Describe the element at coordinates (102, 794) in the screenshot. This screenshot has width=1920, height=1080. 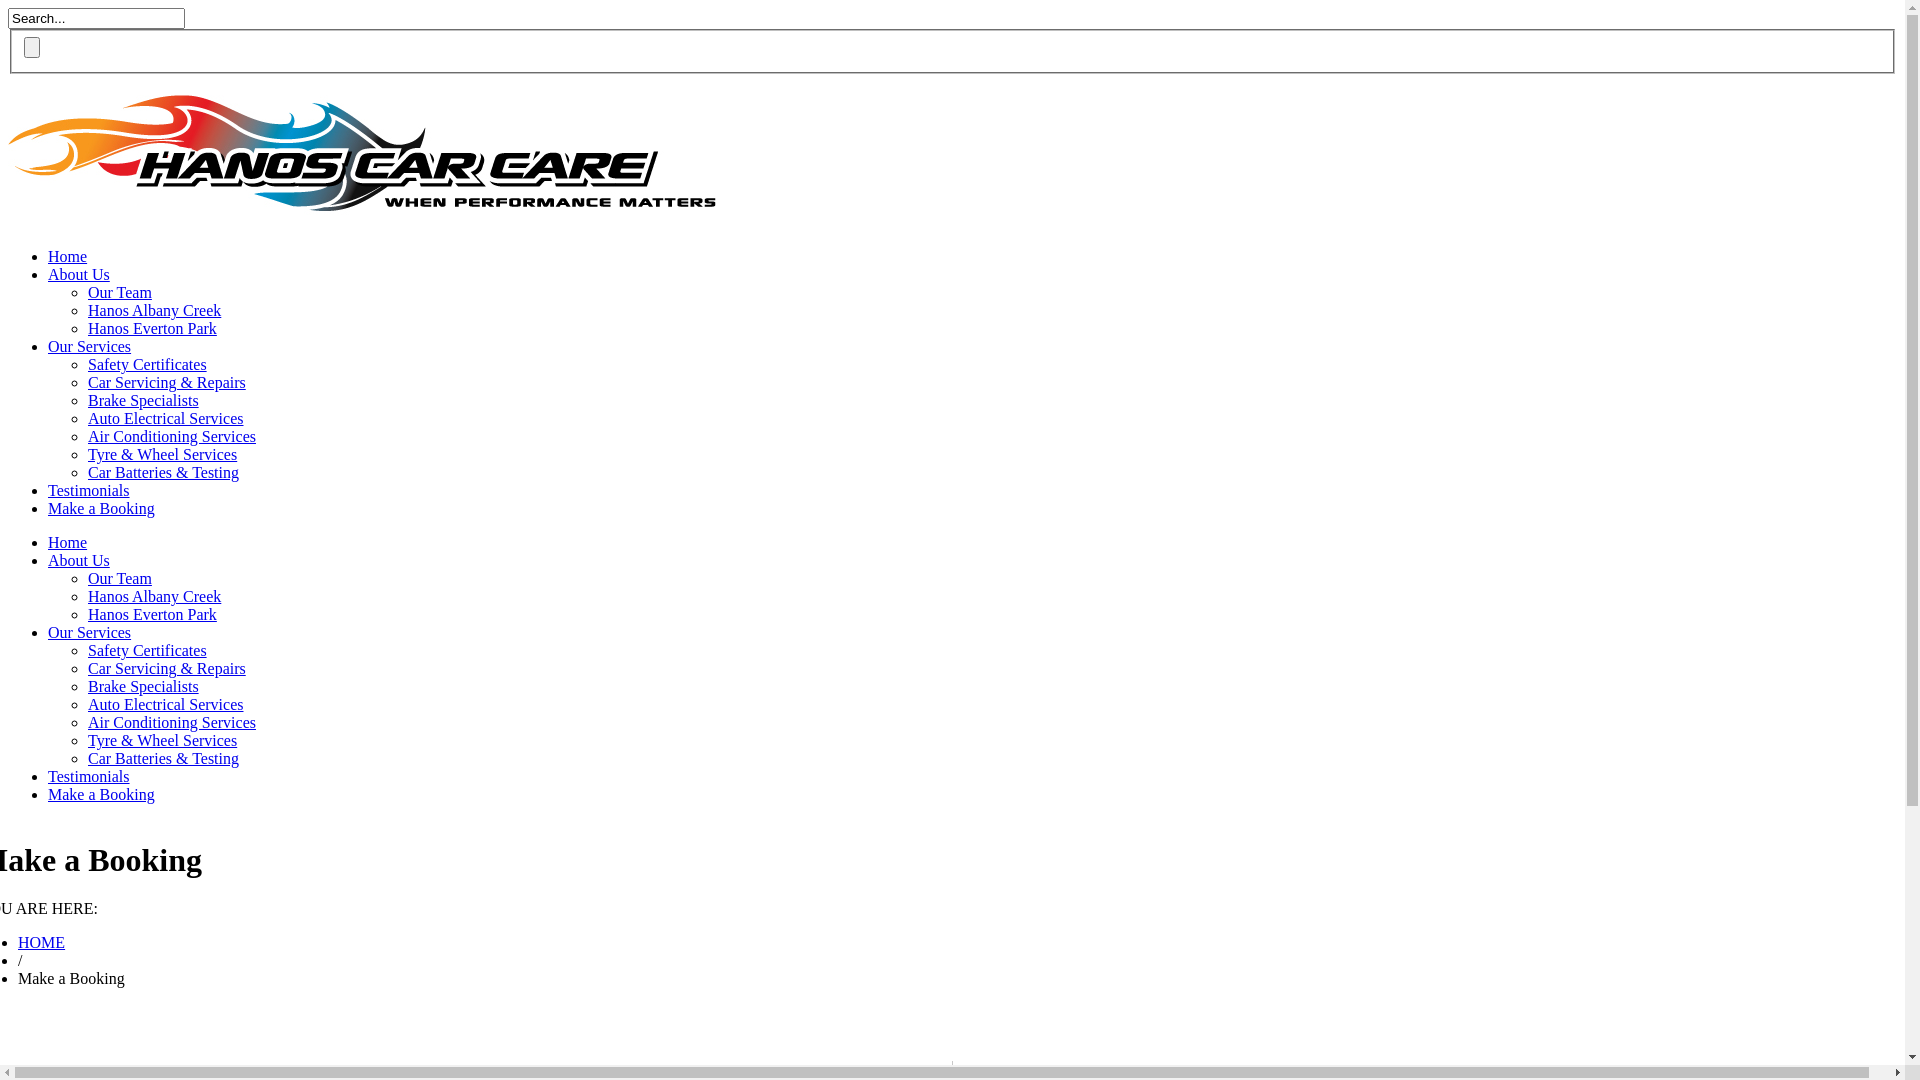
I see `Make a Booking` at that location.